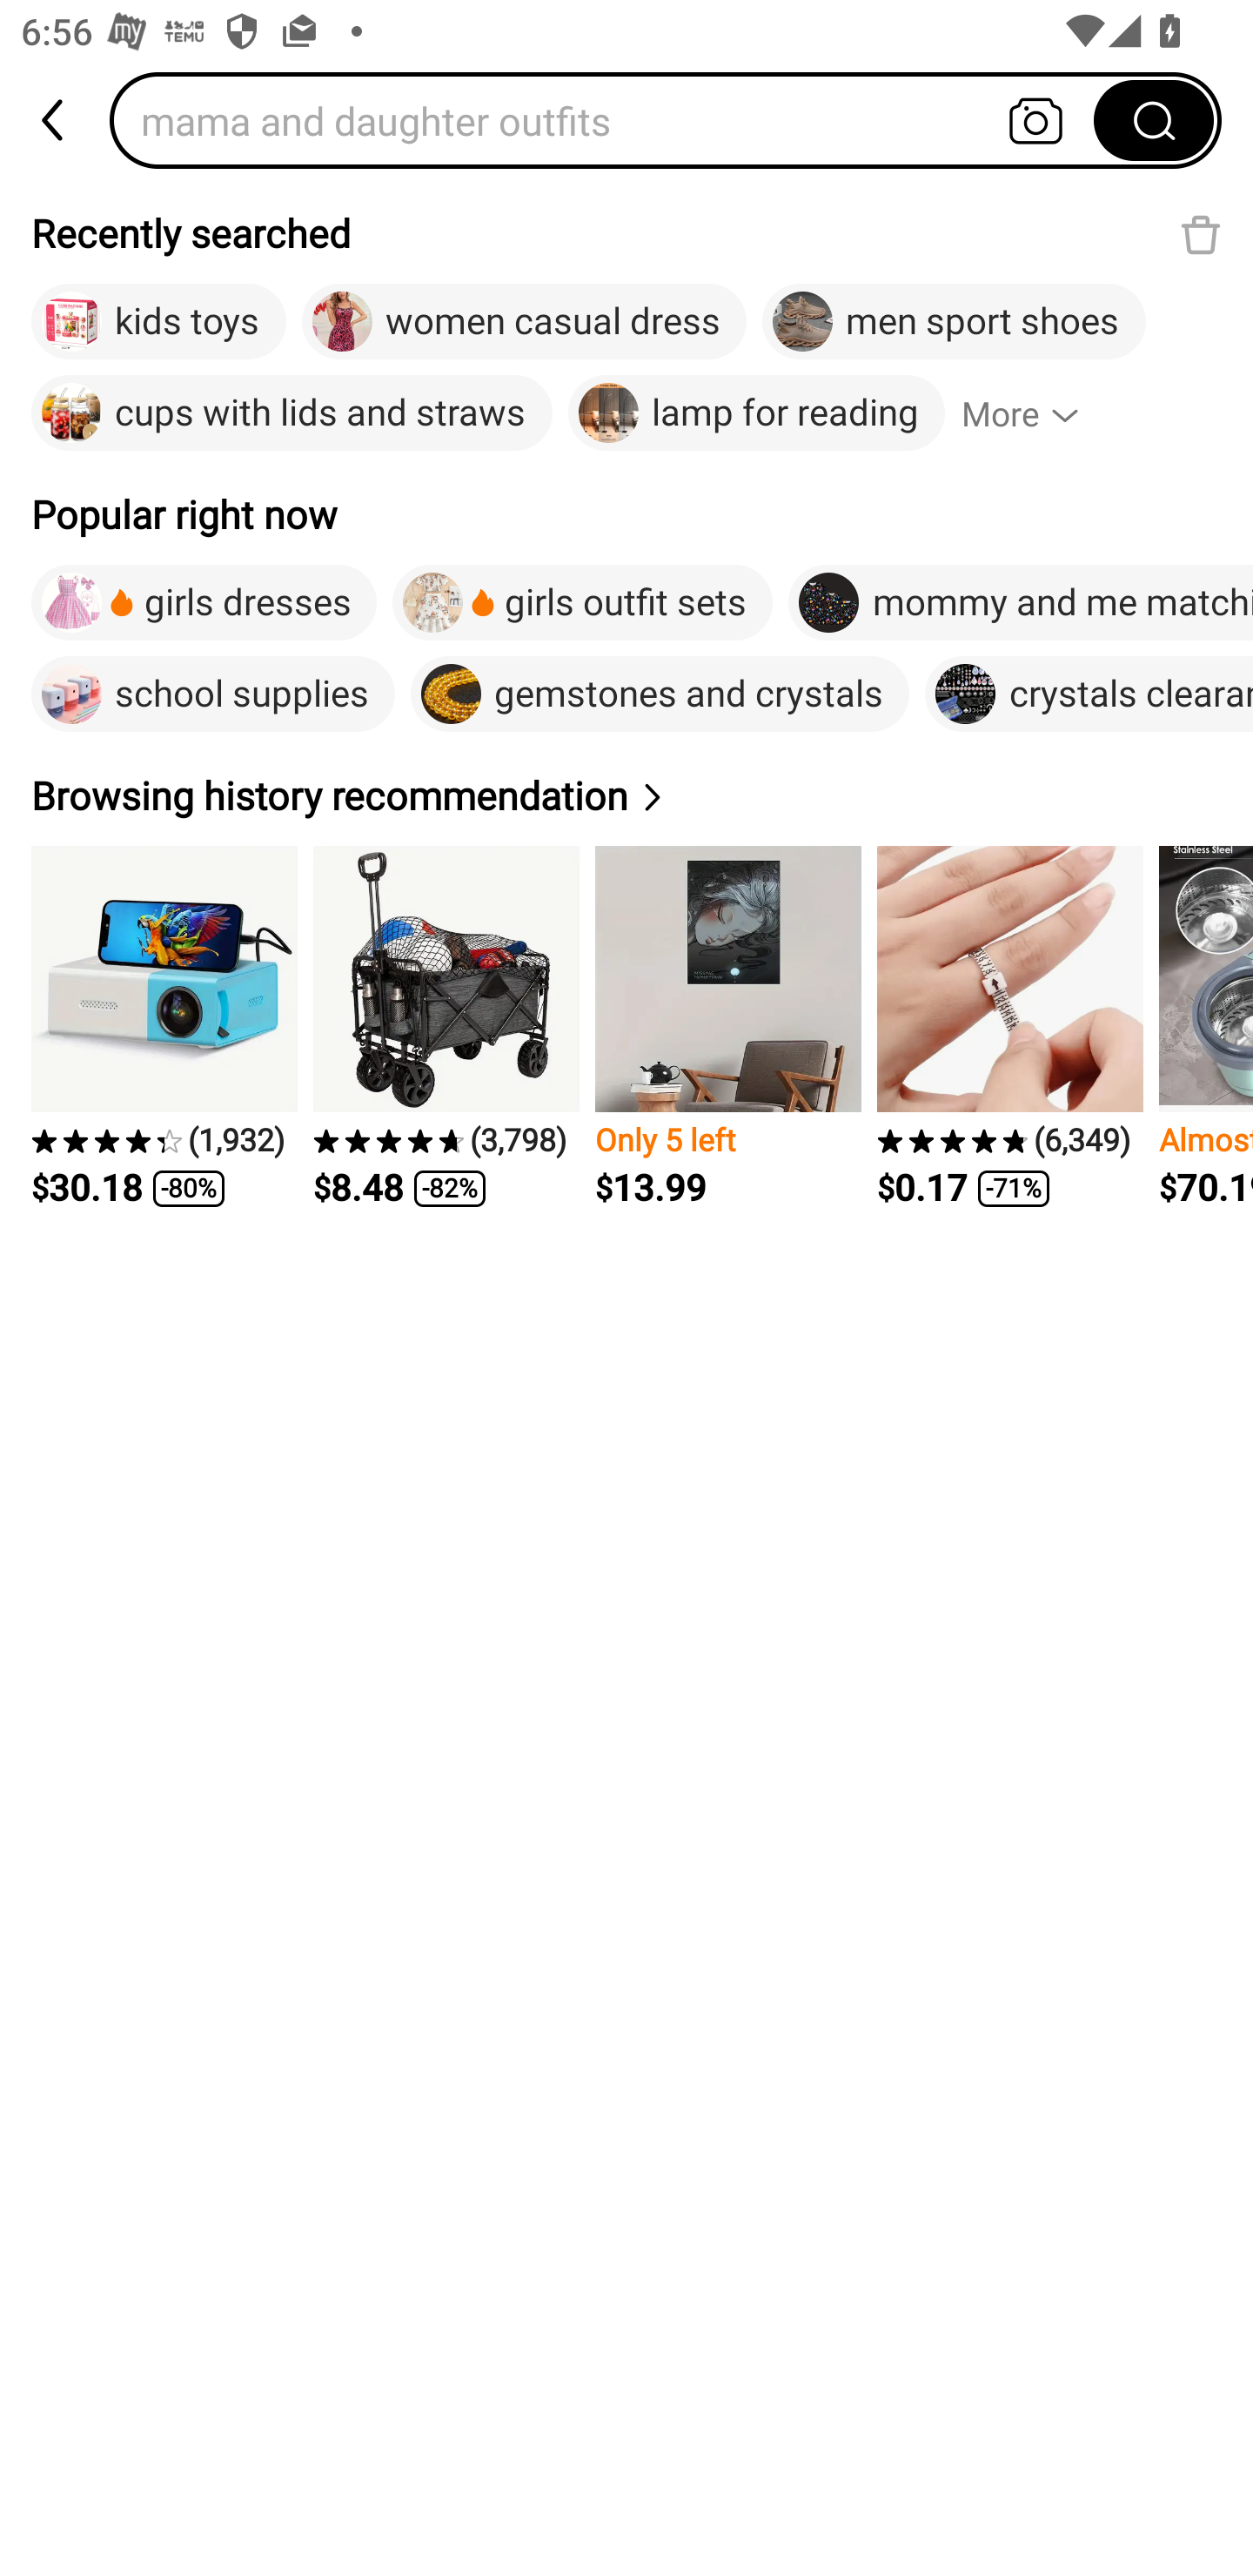 The width and height of the screenshot is (1253, 2576). Describe the element at coordinates (1201, 234) in the screenshot. I see `Delete recent search` at that location.